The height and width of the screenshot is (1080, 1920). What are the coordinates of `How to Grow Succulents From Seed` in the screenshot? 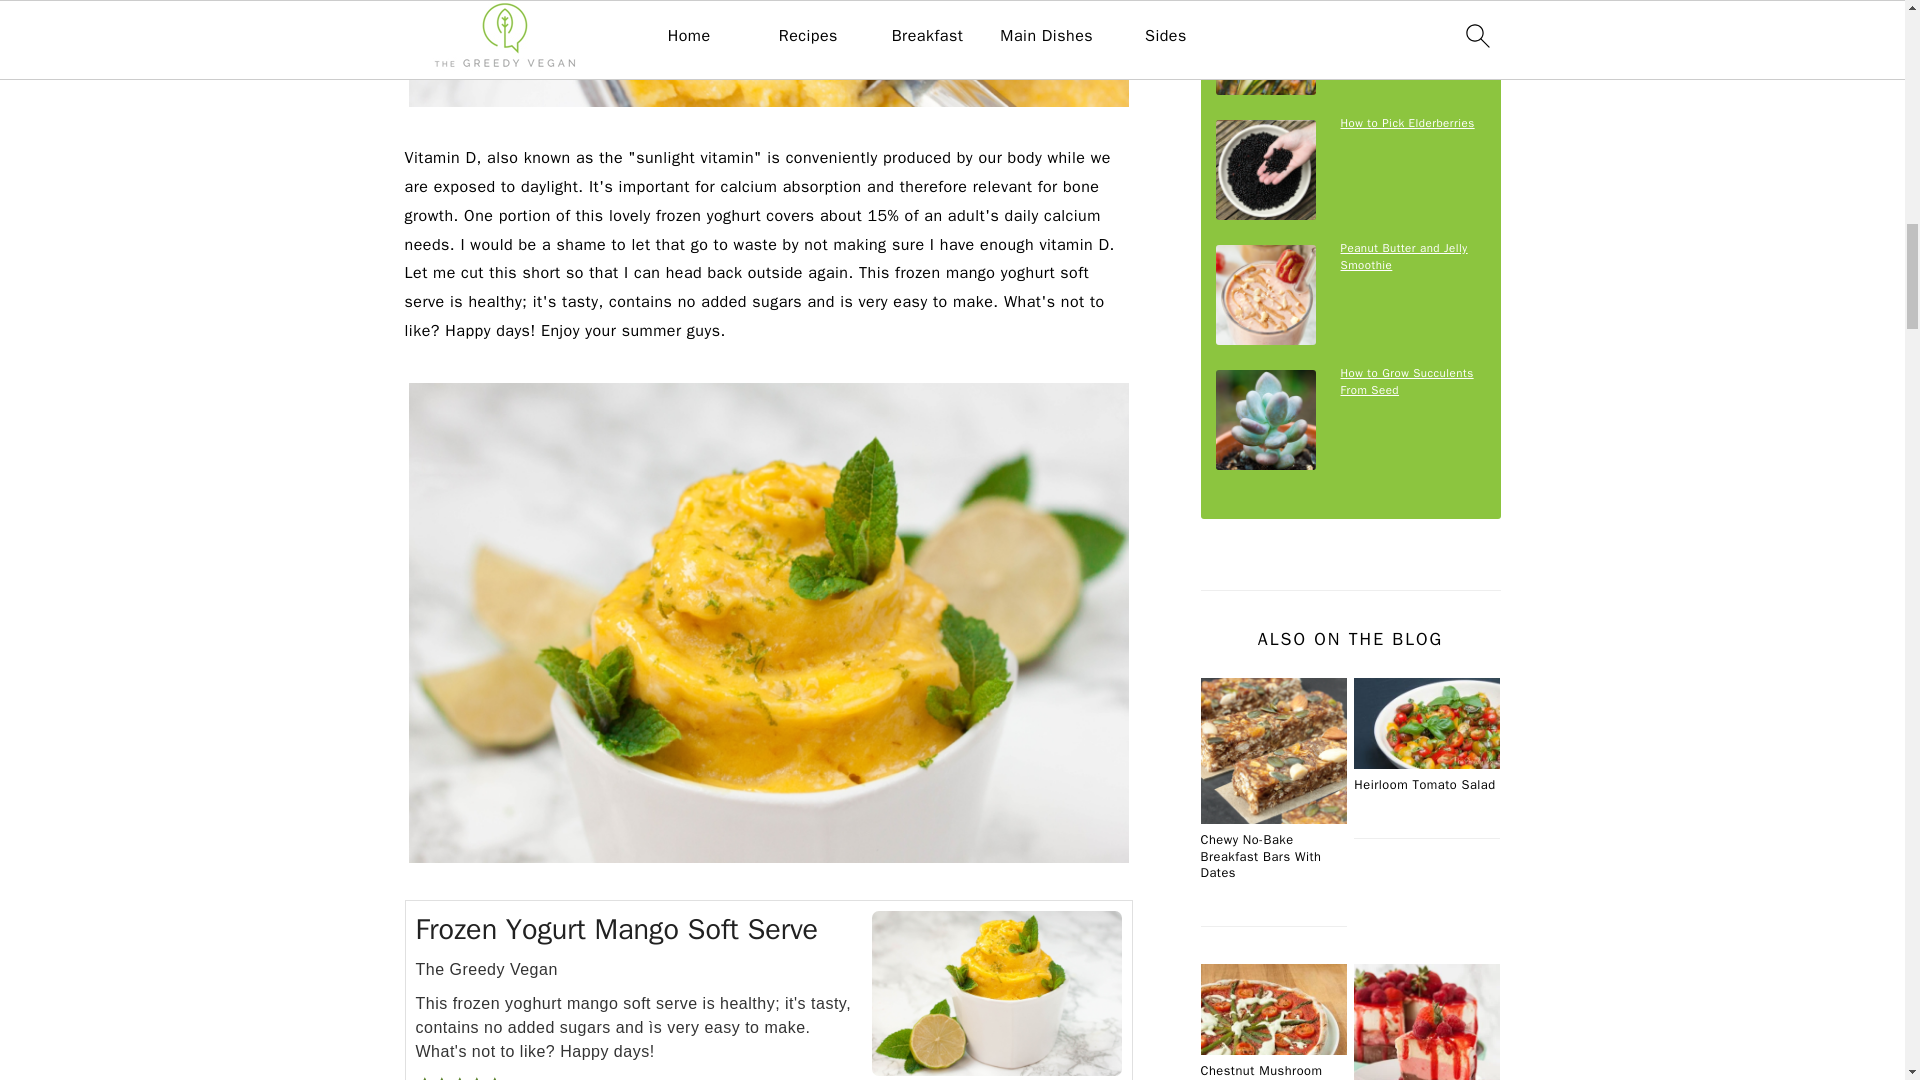 It's located at (1265, 420).